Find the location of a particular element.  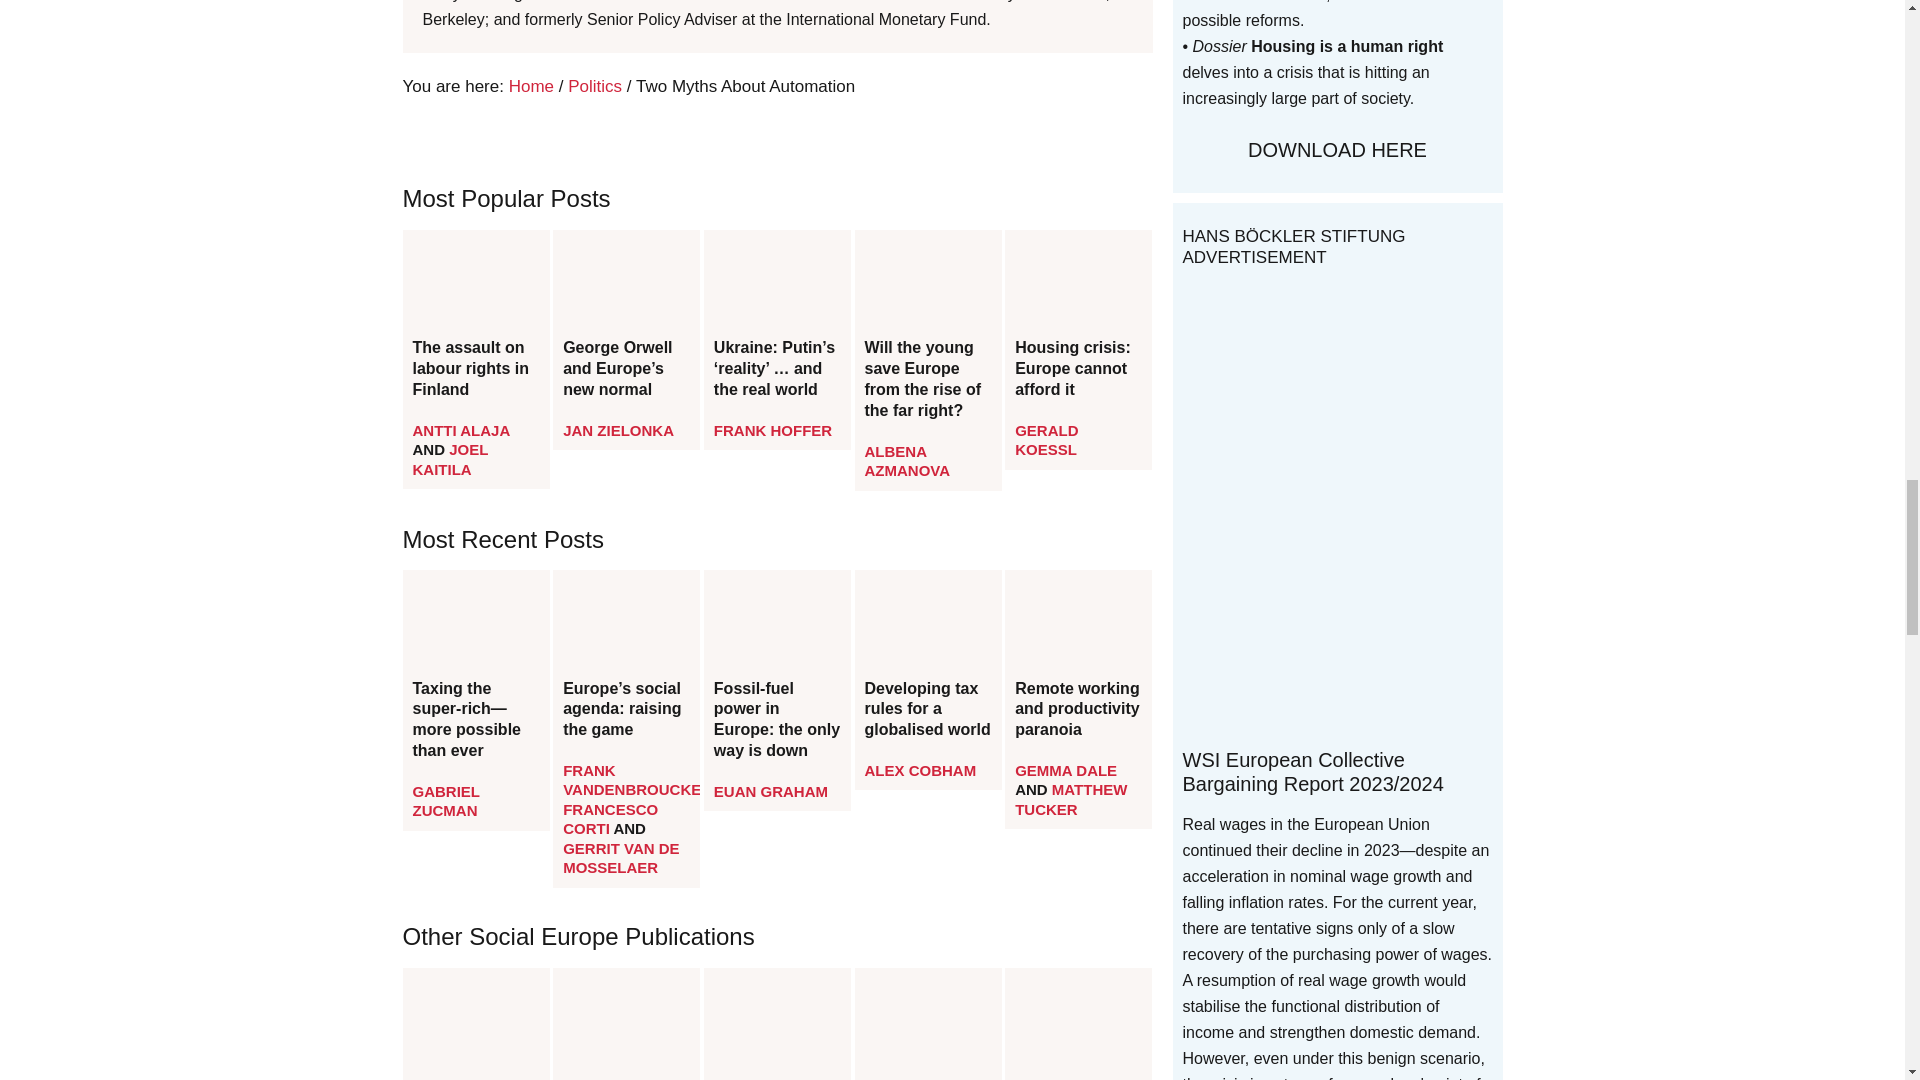

Jan Zielonka is located at coordinates (618, 430).